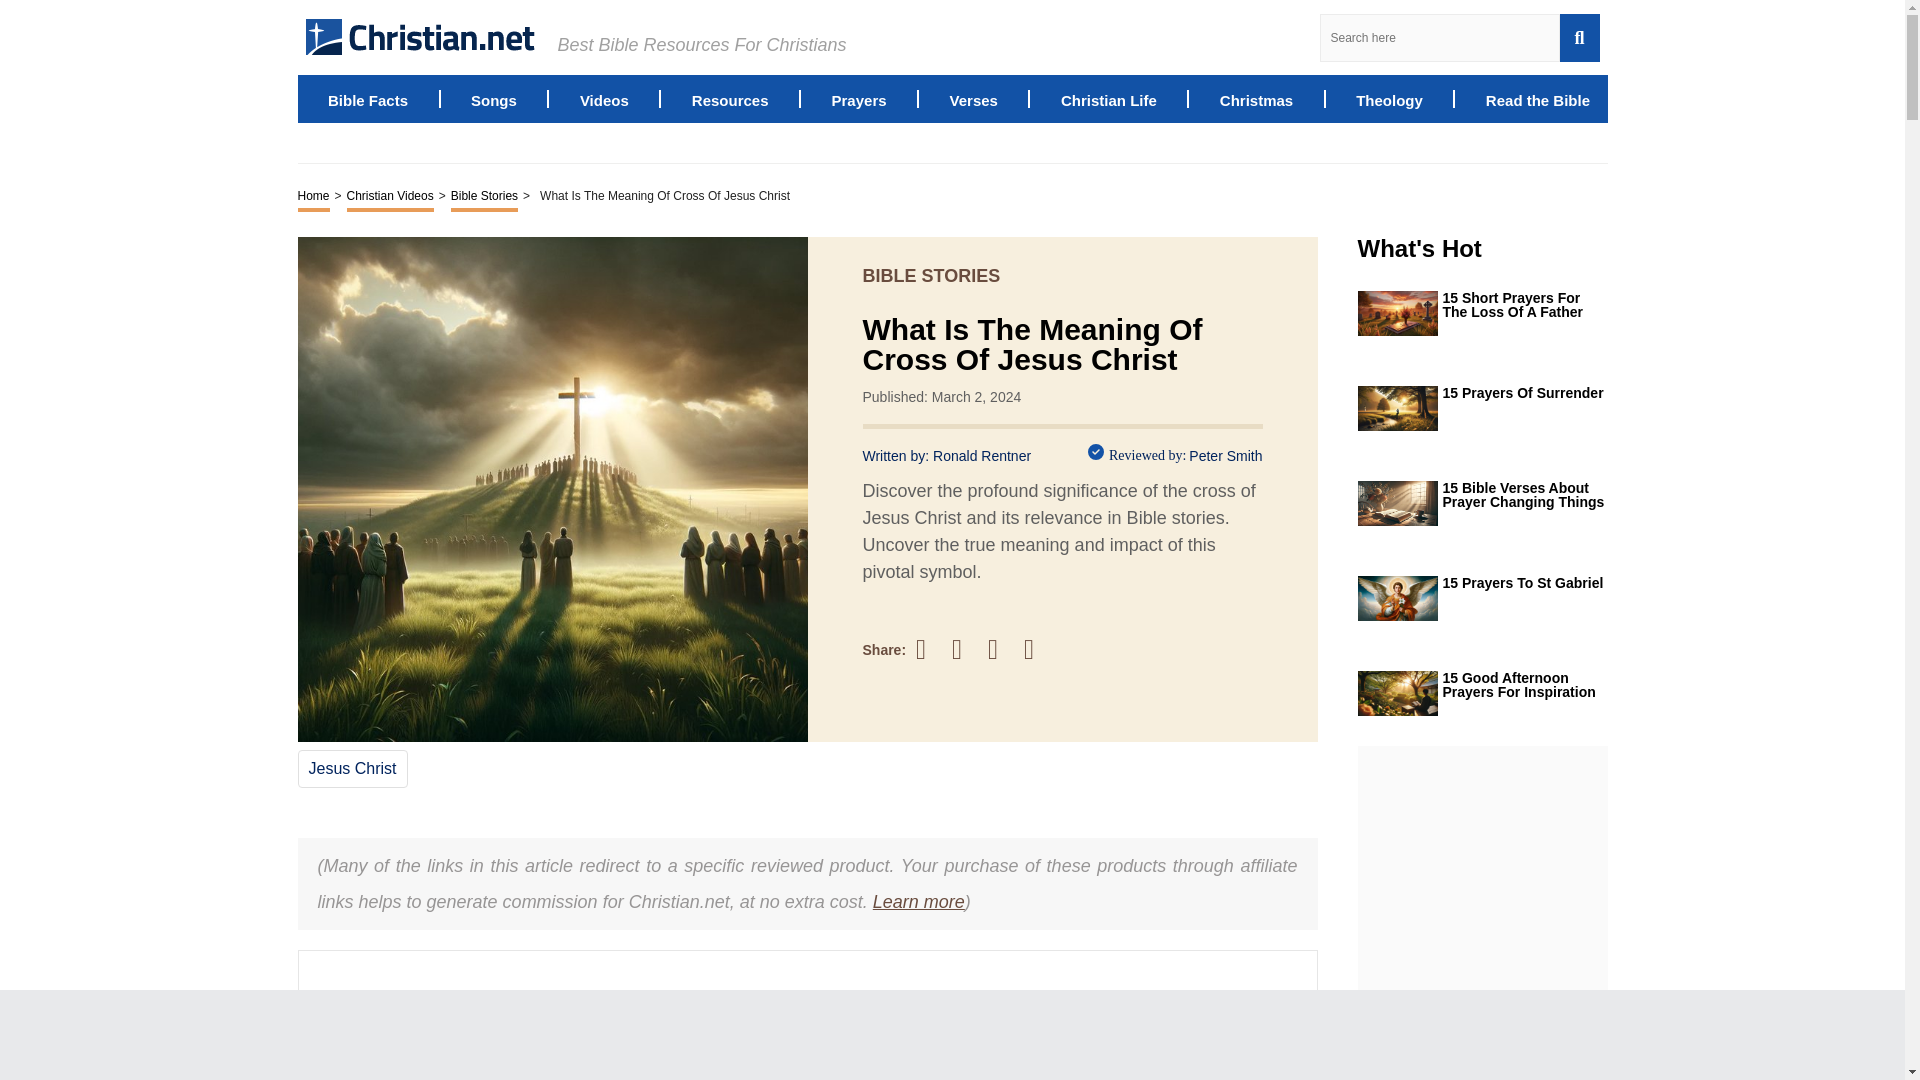  I want to click on Bible Stories, so click(484, 197).